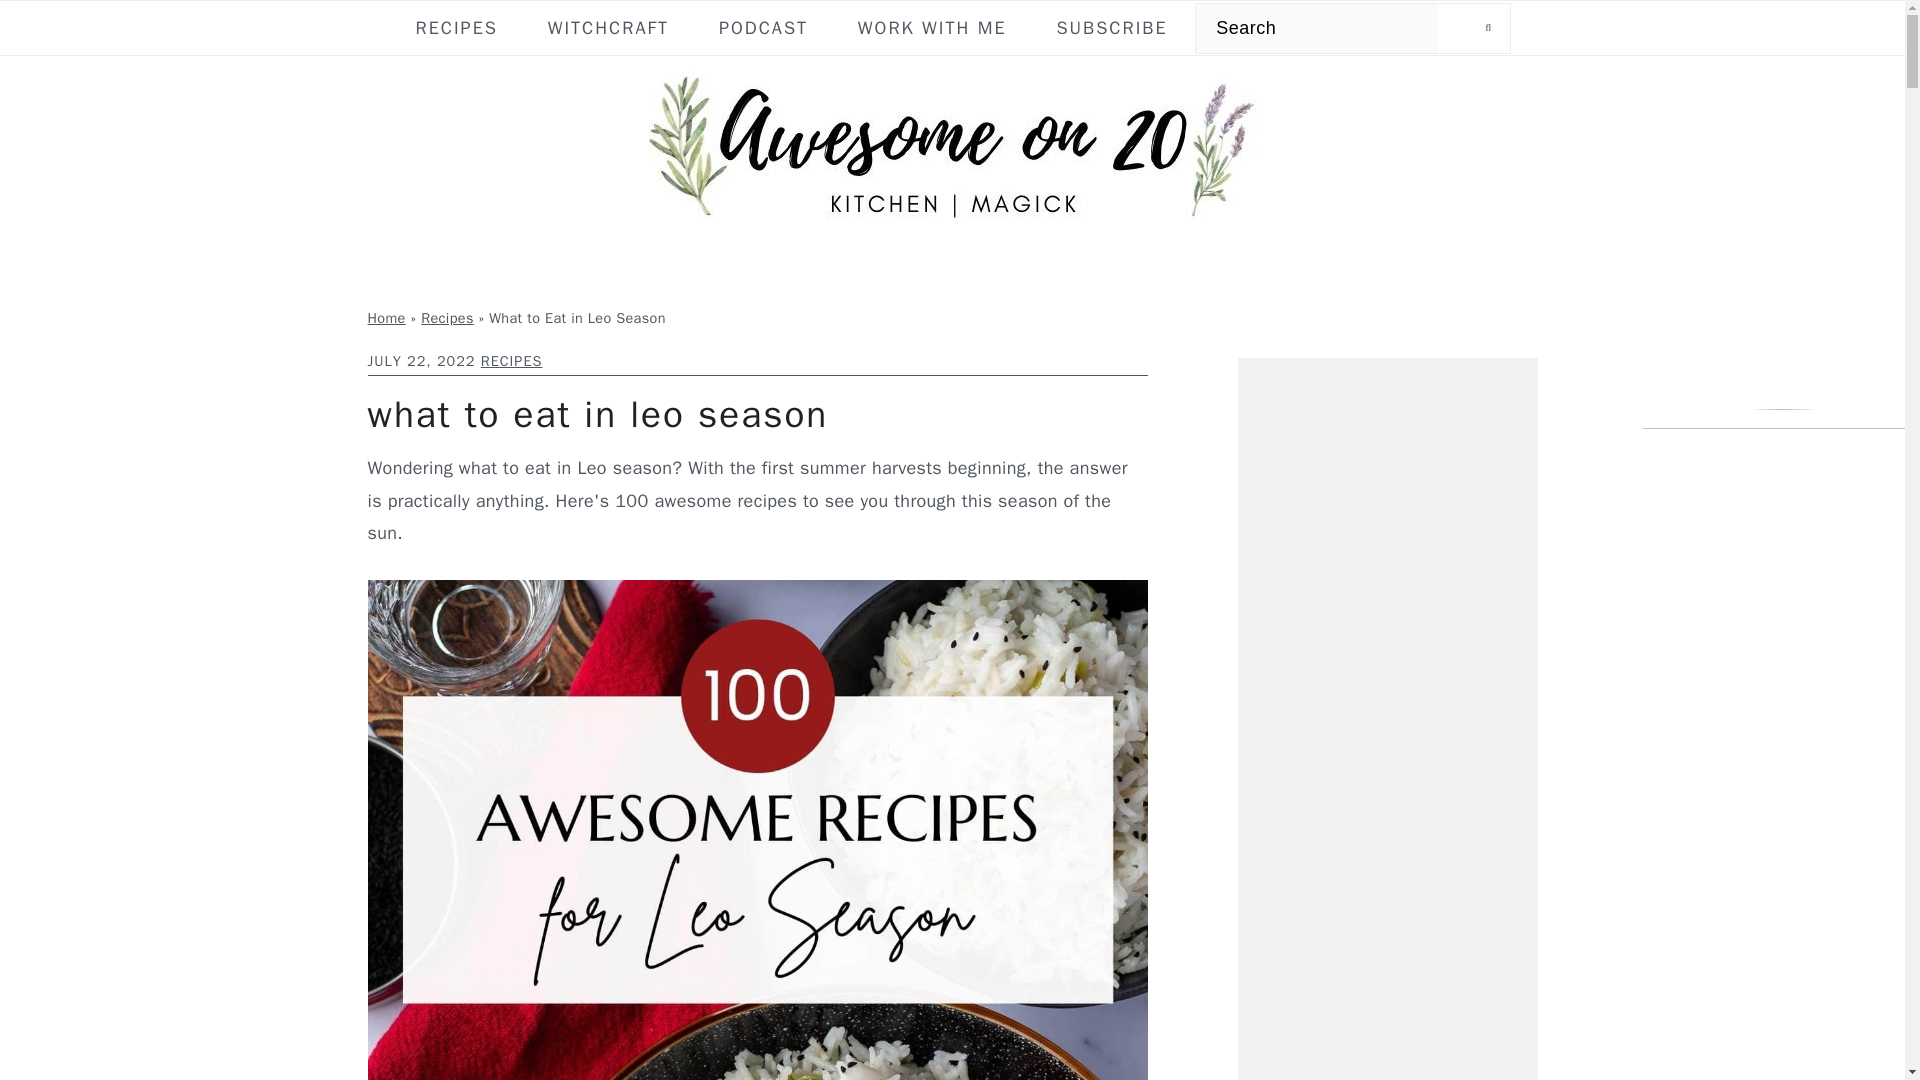 This screenshot has width=1920, height=1080. Describe the element at coordinates (951, 150) in the screenshot. I see `Awesome on 20` at that location.